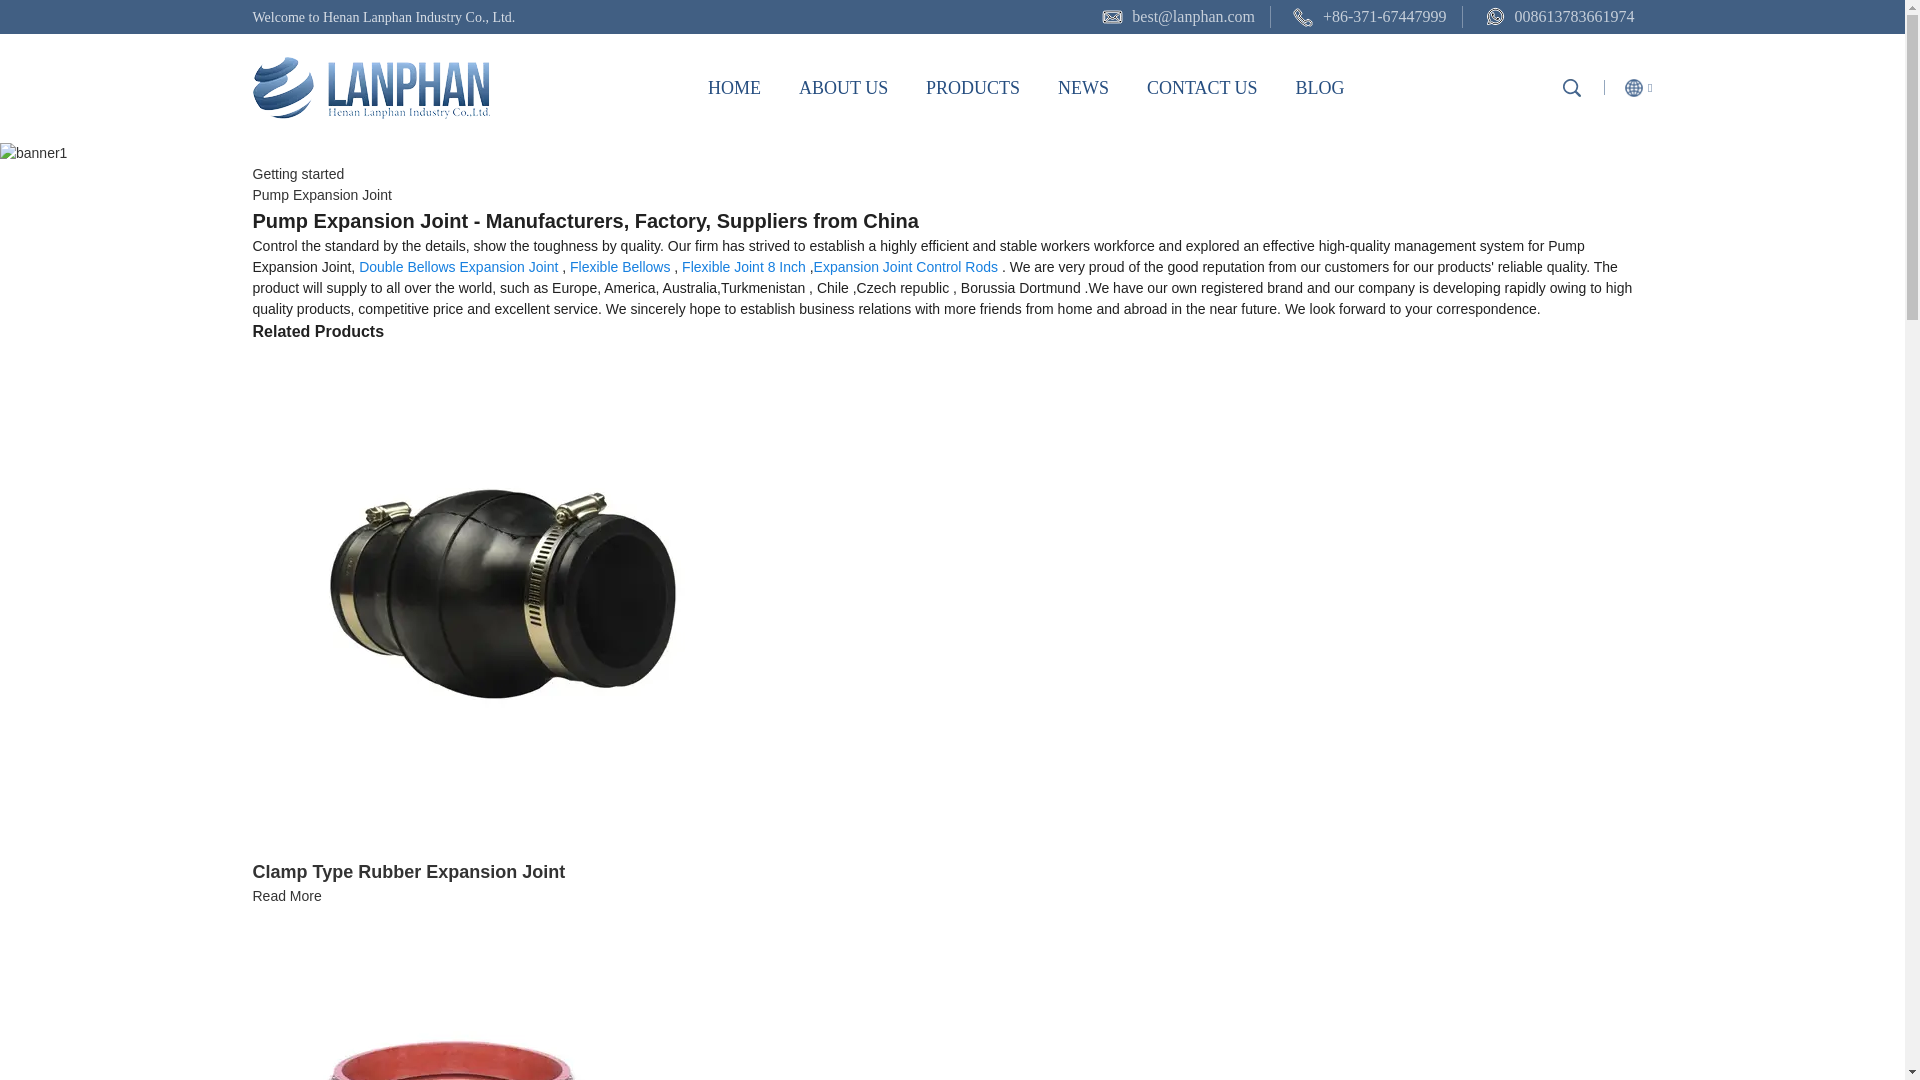 This screenshot has height=1080, width=1920. Describe the element at coordinates (321, 194) in the screenshot. I see `Pump Expansion Joint` at that location.